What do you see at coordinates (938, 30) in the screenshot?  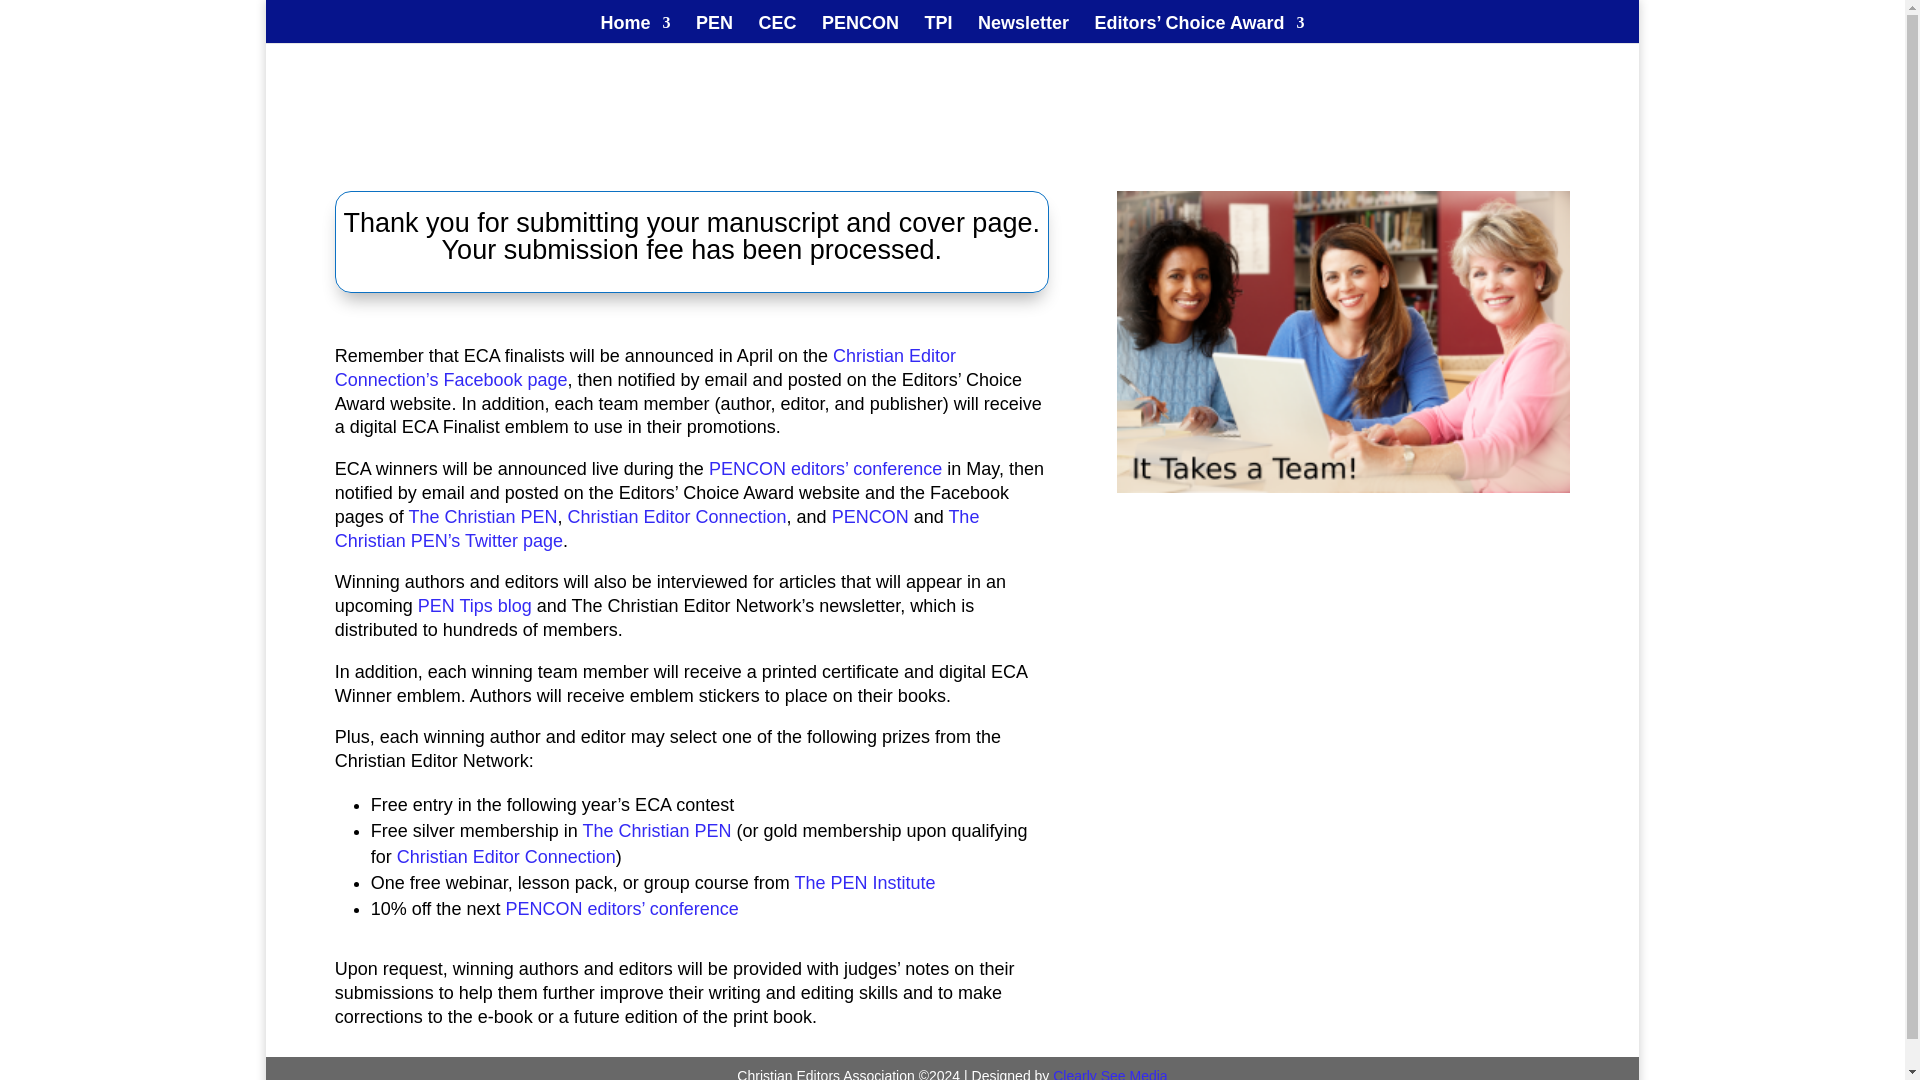 I see `TPI` at bounding box center [938, 30].